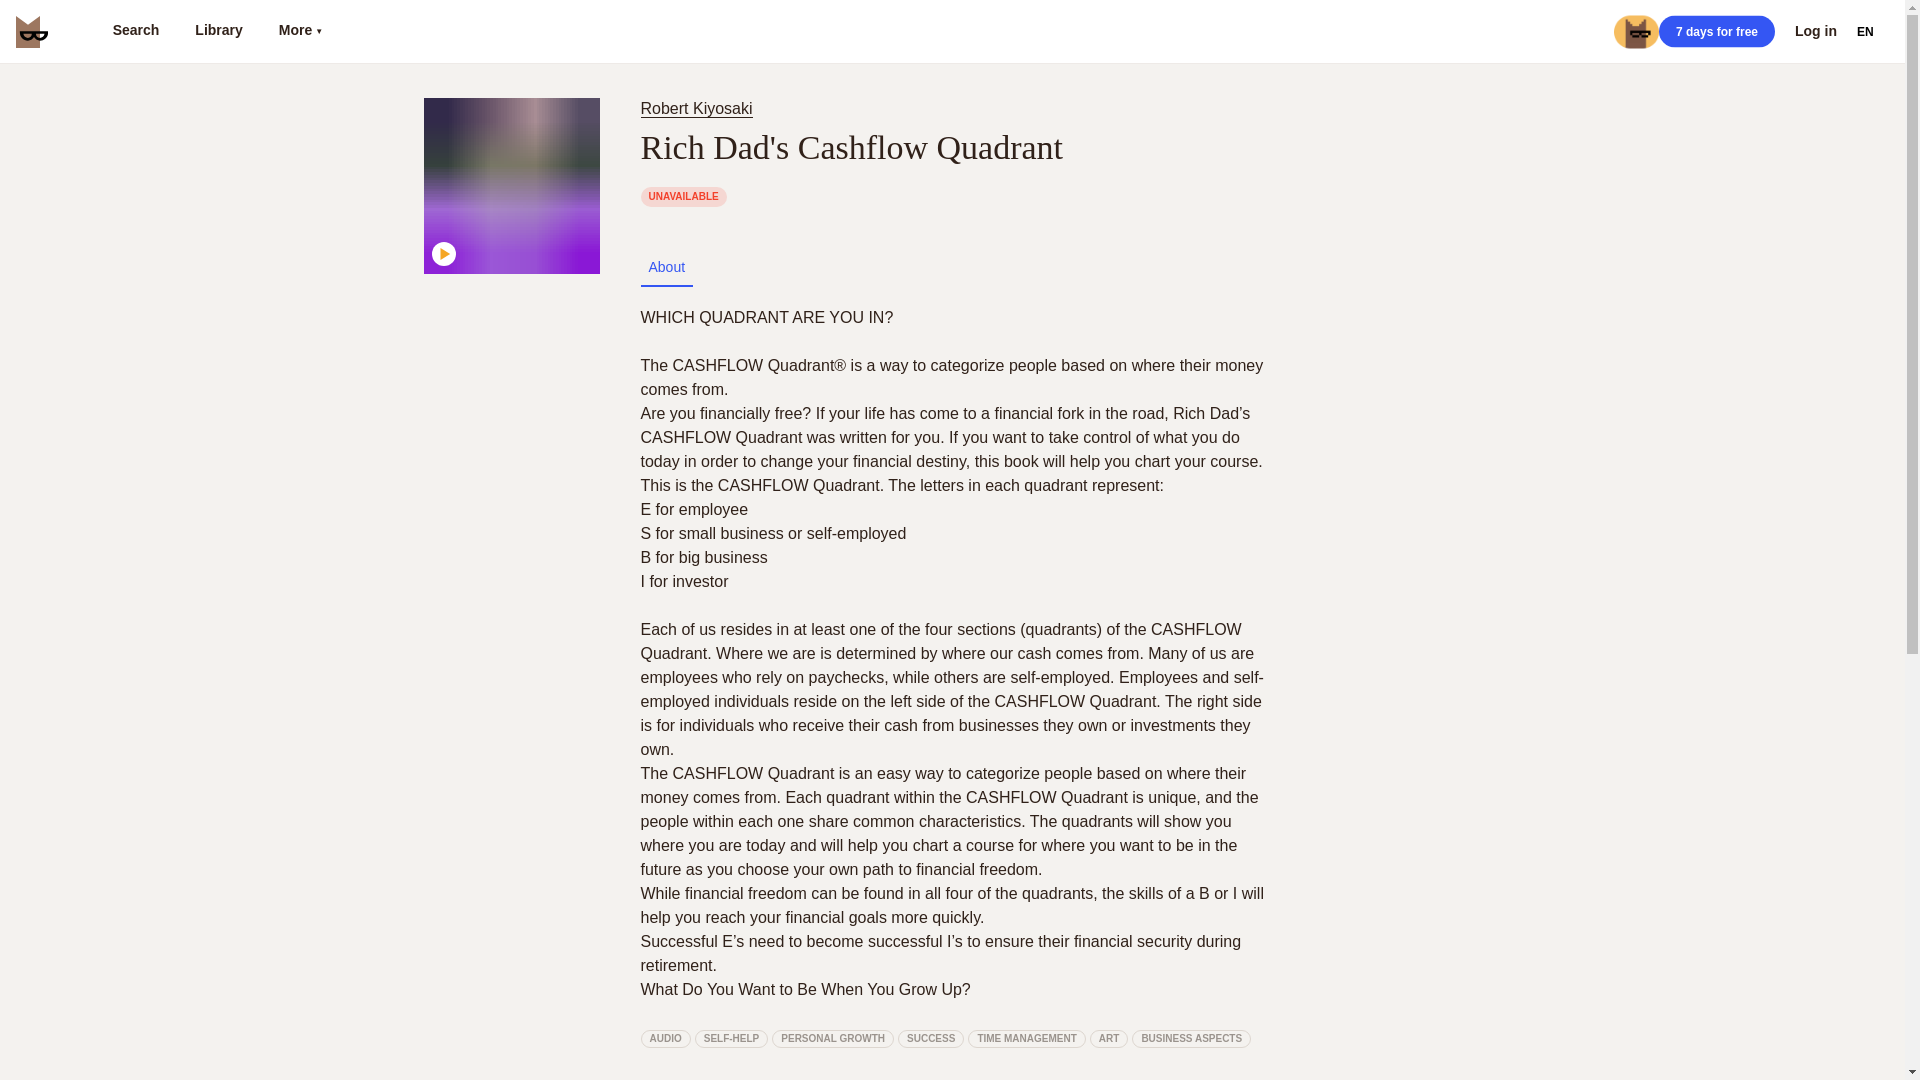 Image resolution: width=1920 pixels, height=1080 pixels. I want to click on TIME MANAGEMENT, so click(1026, 1038).